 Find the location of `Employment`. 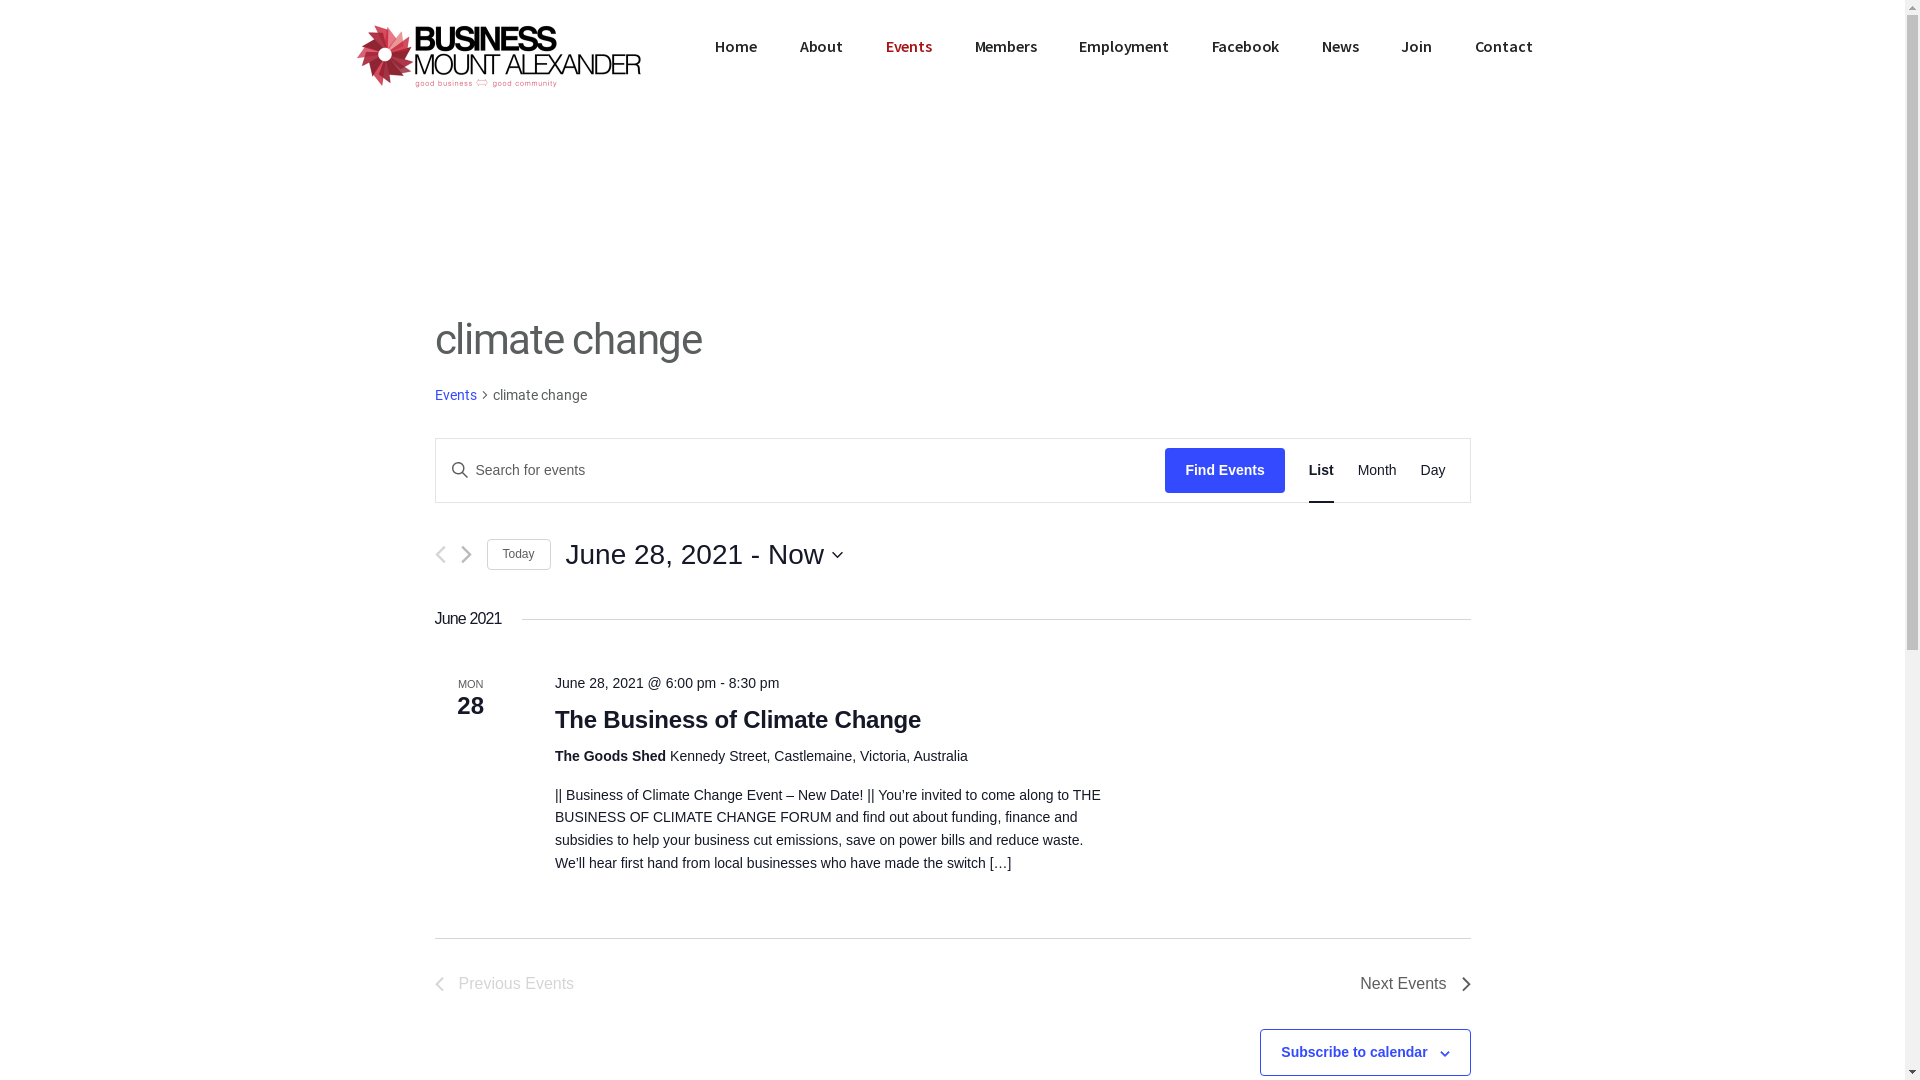

Employment is located at coordinates (1124, 46).